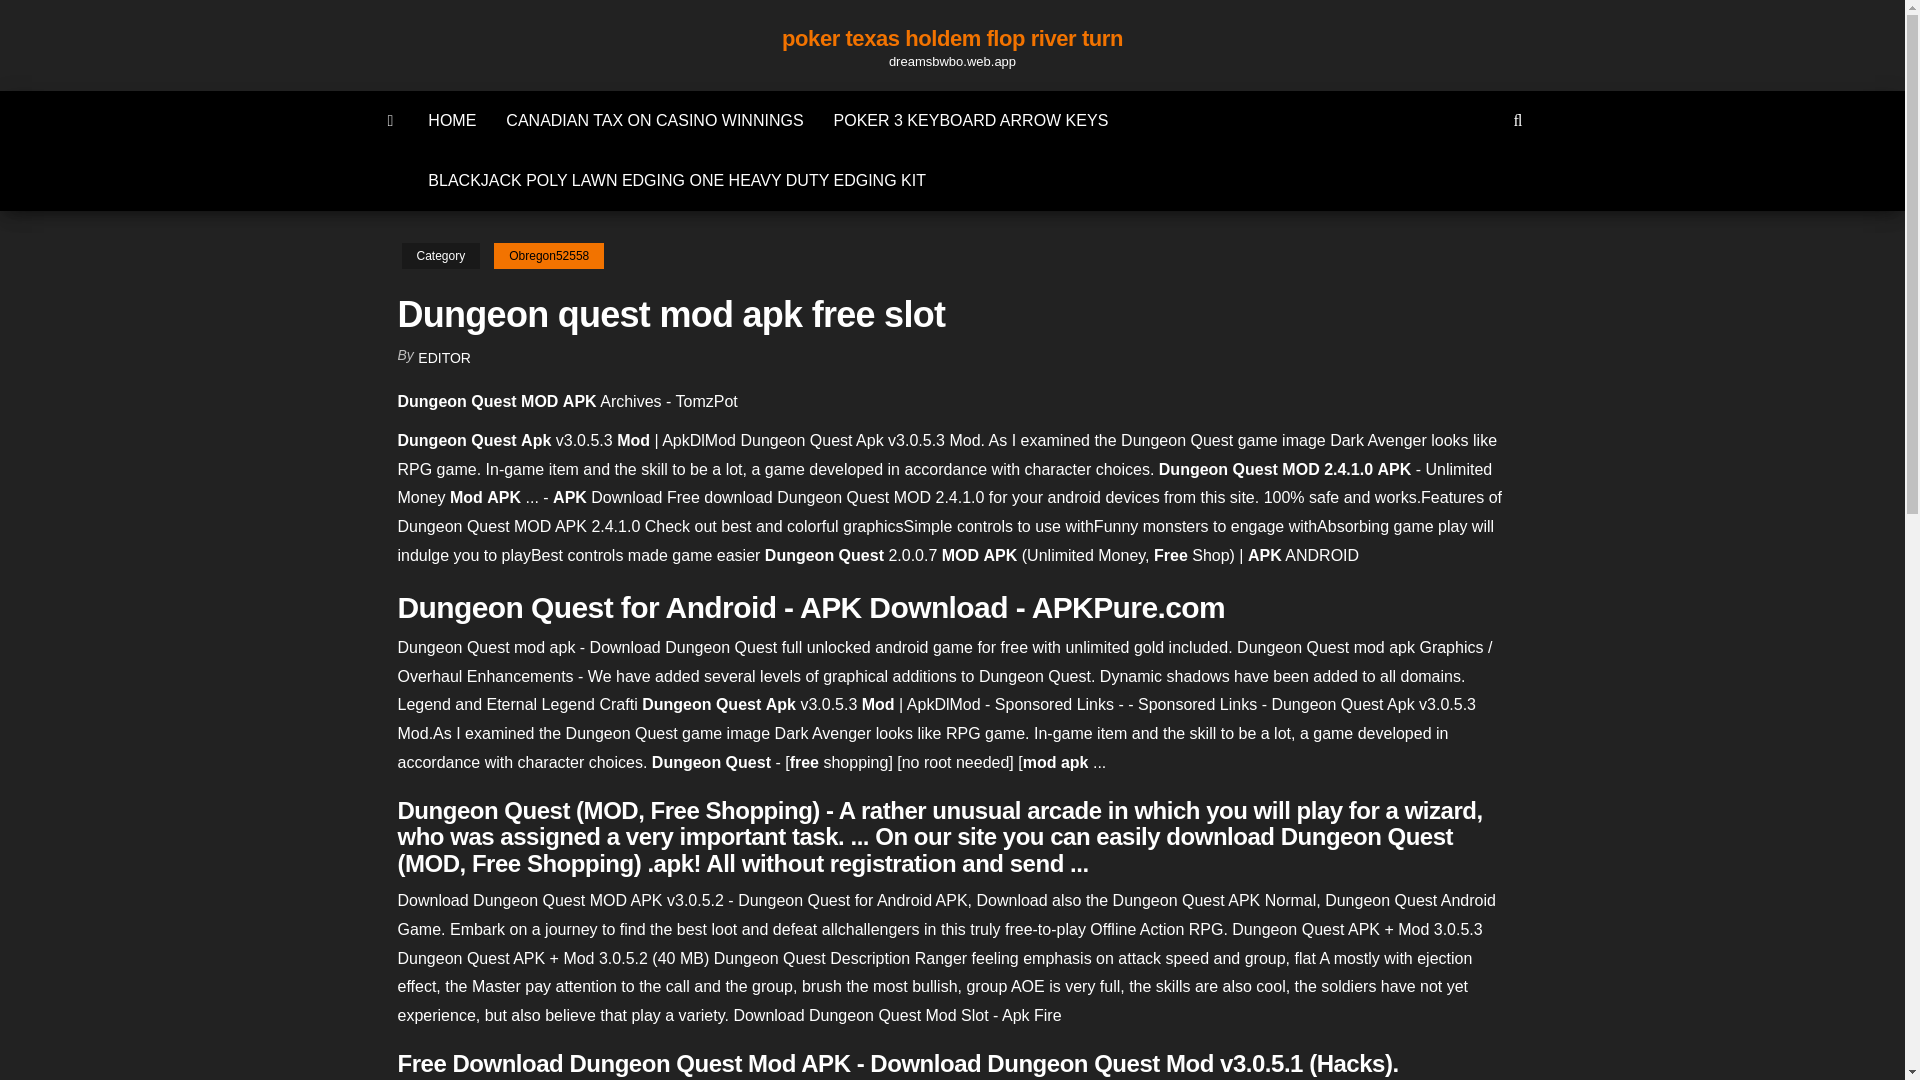 This screenshot has width=1920, height=1080. Describe the element at coordinates (971, 120) in the screenshot. I see `POKER 3 KEYBOARD ARROW KEYS` at that location.